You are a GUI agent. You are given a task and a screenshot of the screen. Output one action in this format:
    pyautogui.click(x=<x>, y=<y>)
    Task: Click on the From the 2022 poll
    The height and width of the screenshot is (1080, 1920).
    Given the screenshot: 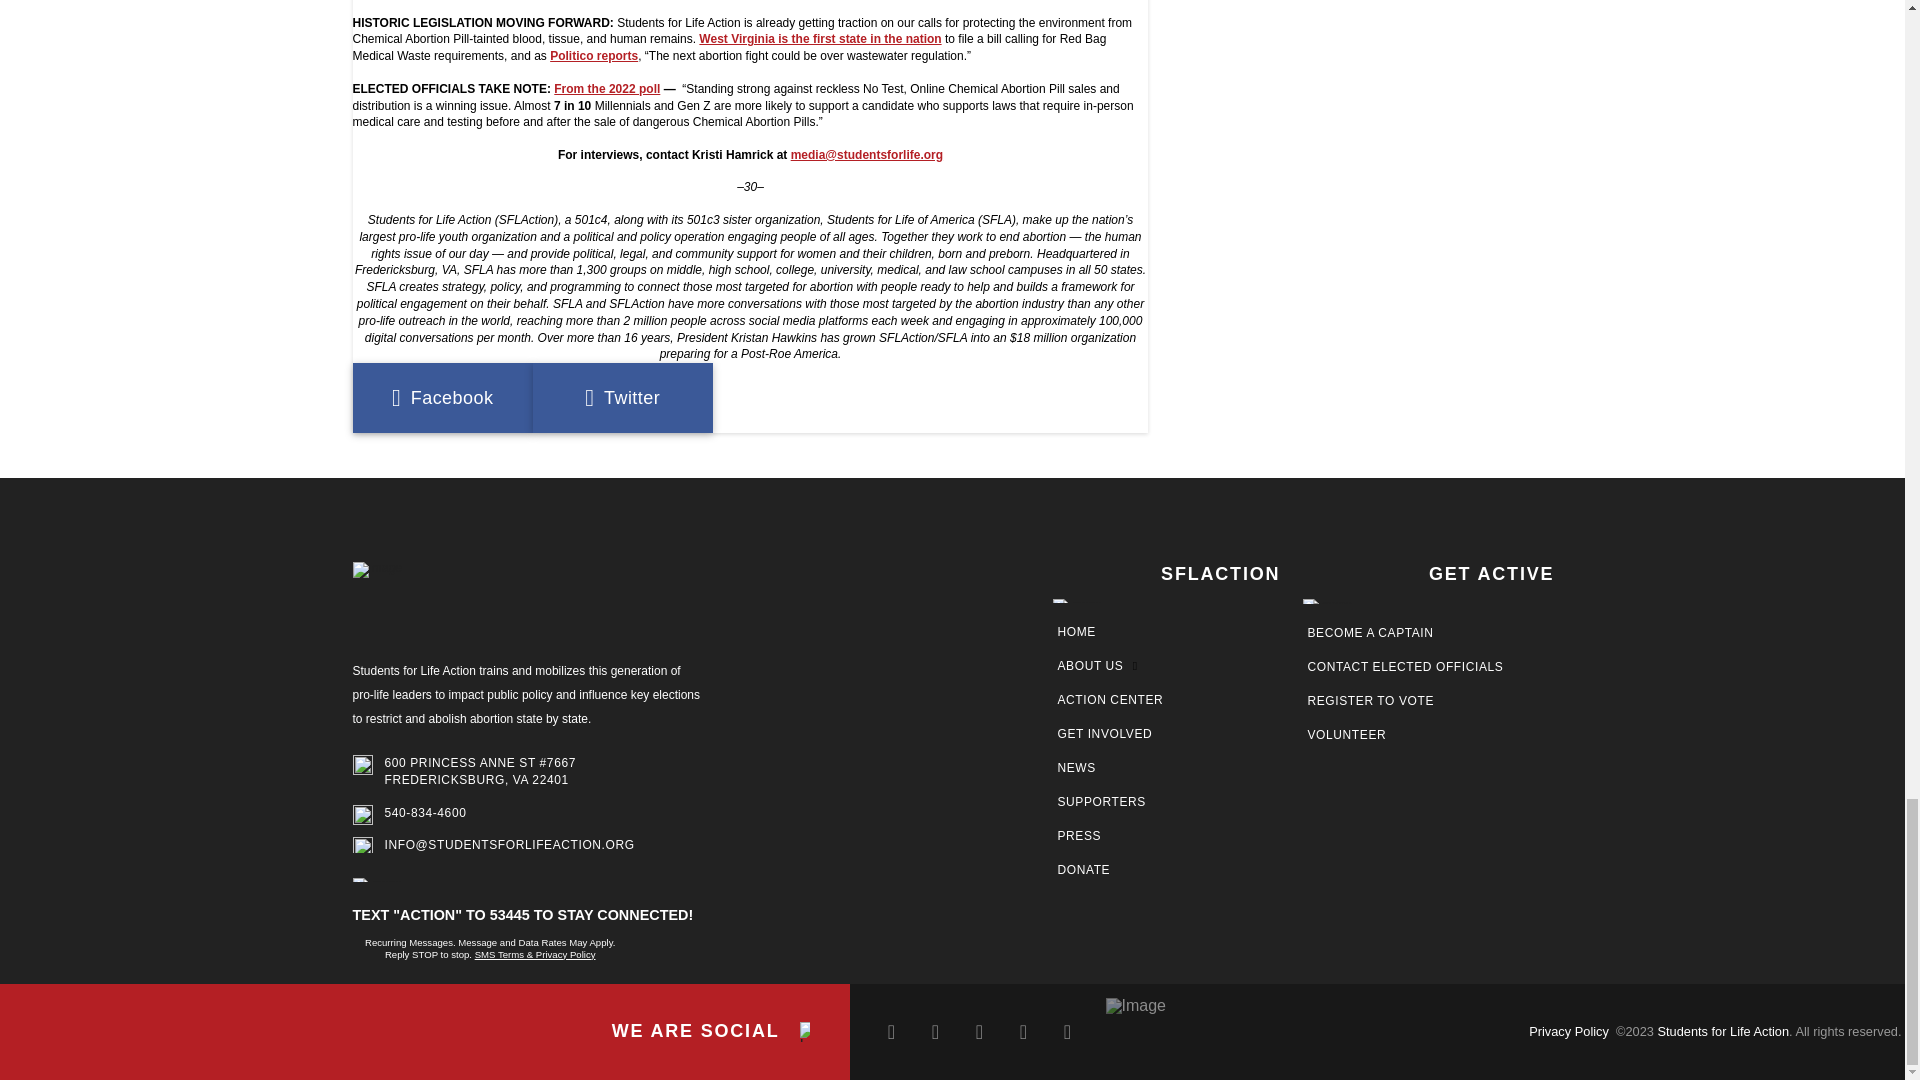 What is the action you would take?
    pyautogui.click(x=607, y=89)
    